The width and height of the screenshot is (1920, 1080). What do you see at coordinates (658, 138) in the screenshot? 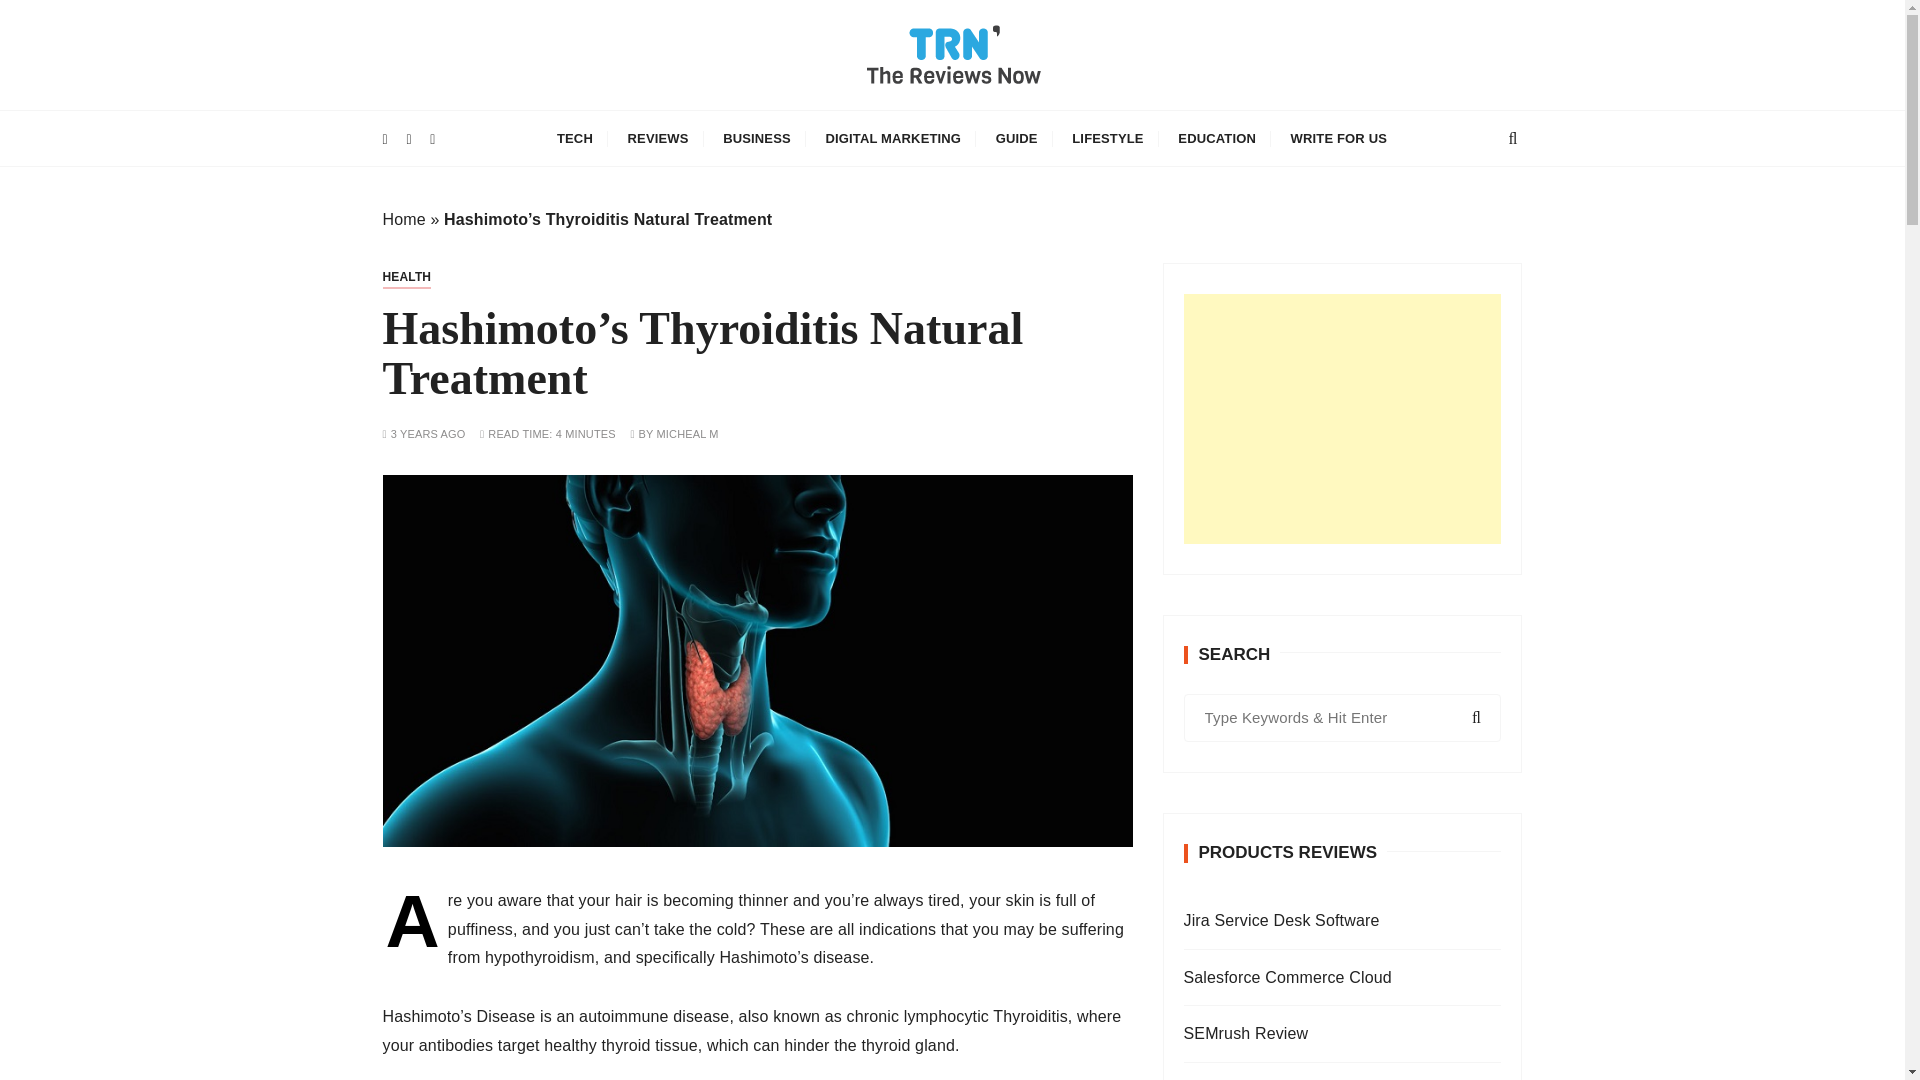
I see `REVIEWS` at bounding box center [658, 138].